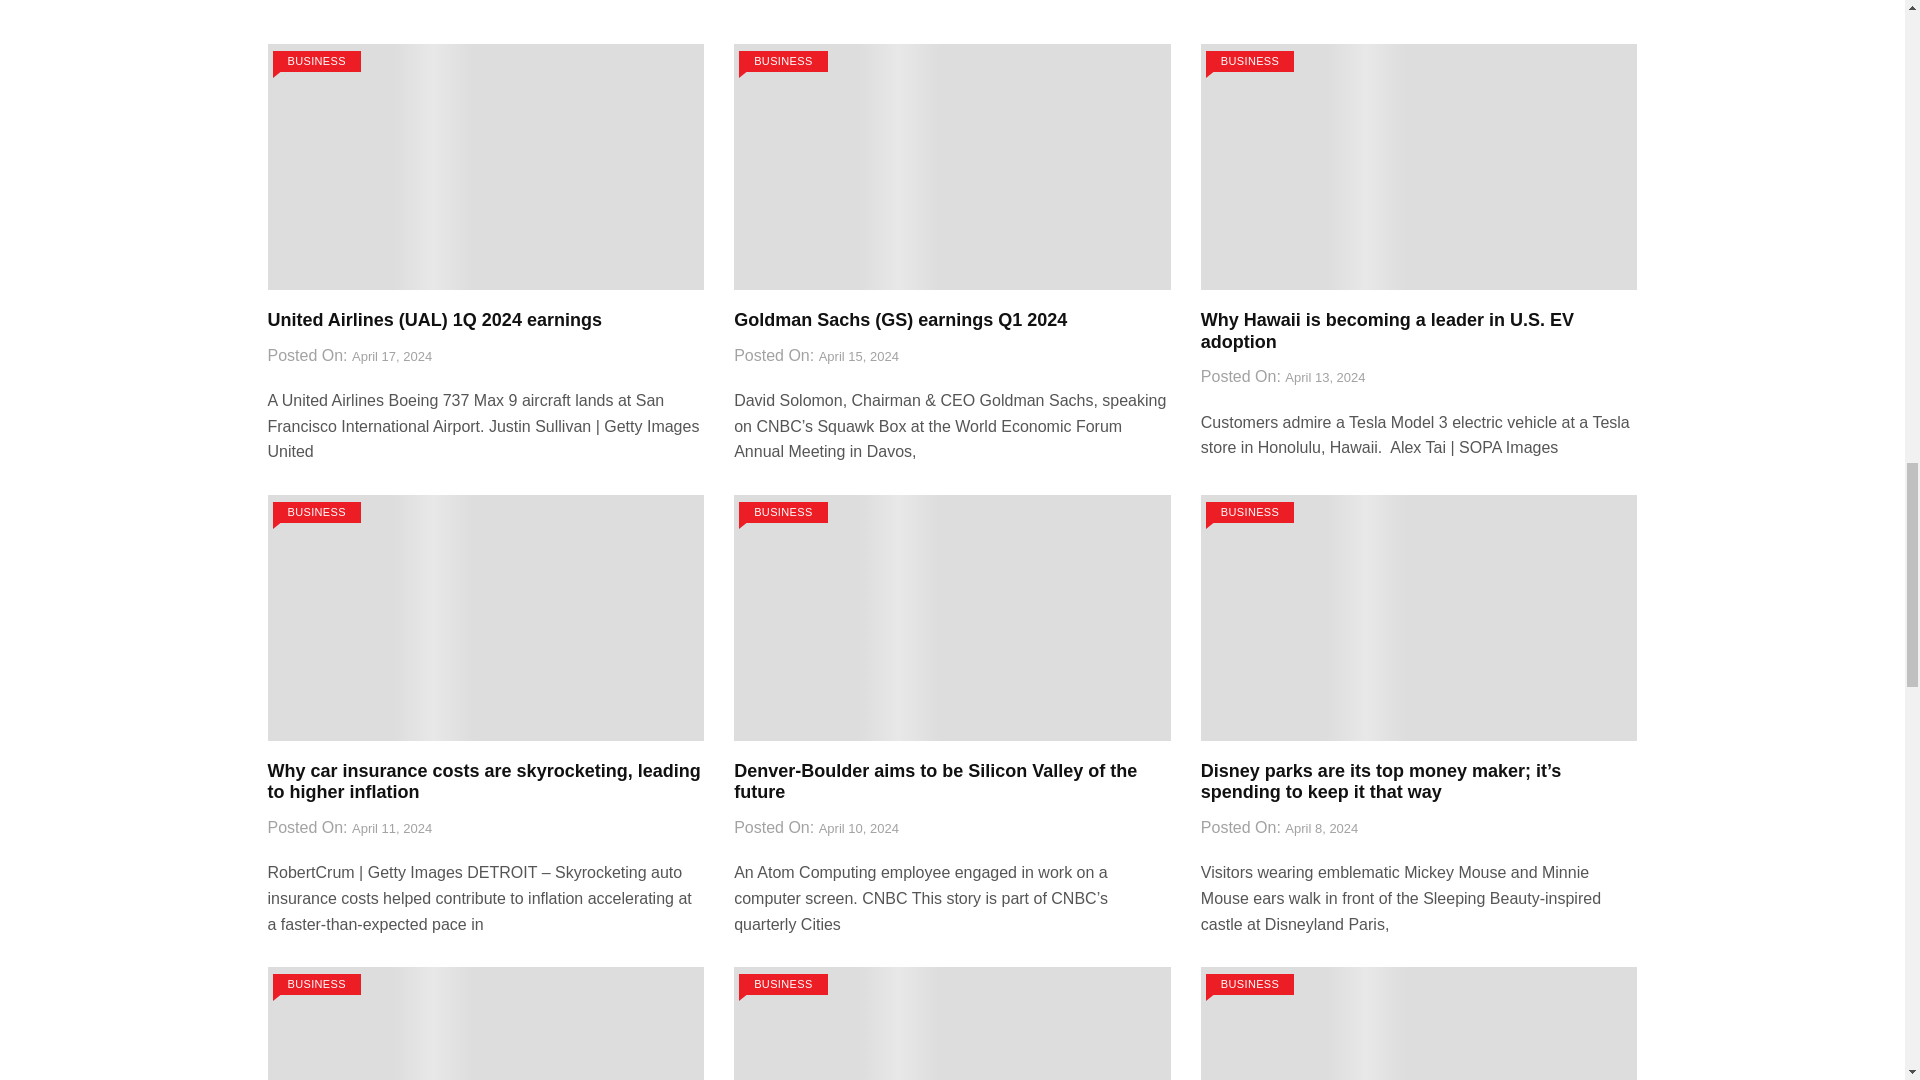 The image size is (1920, 1080). Describe the element at coordinates (392, 357) in the screenshot. I see `April 17, 2024` at that location.